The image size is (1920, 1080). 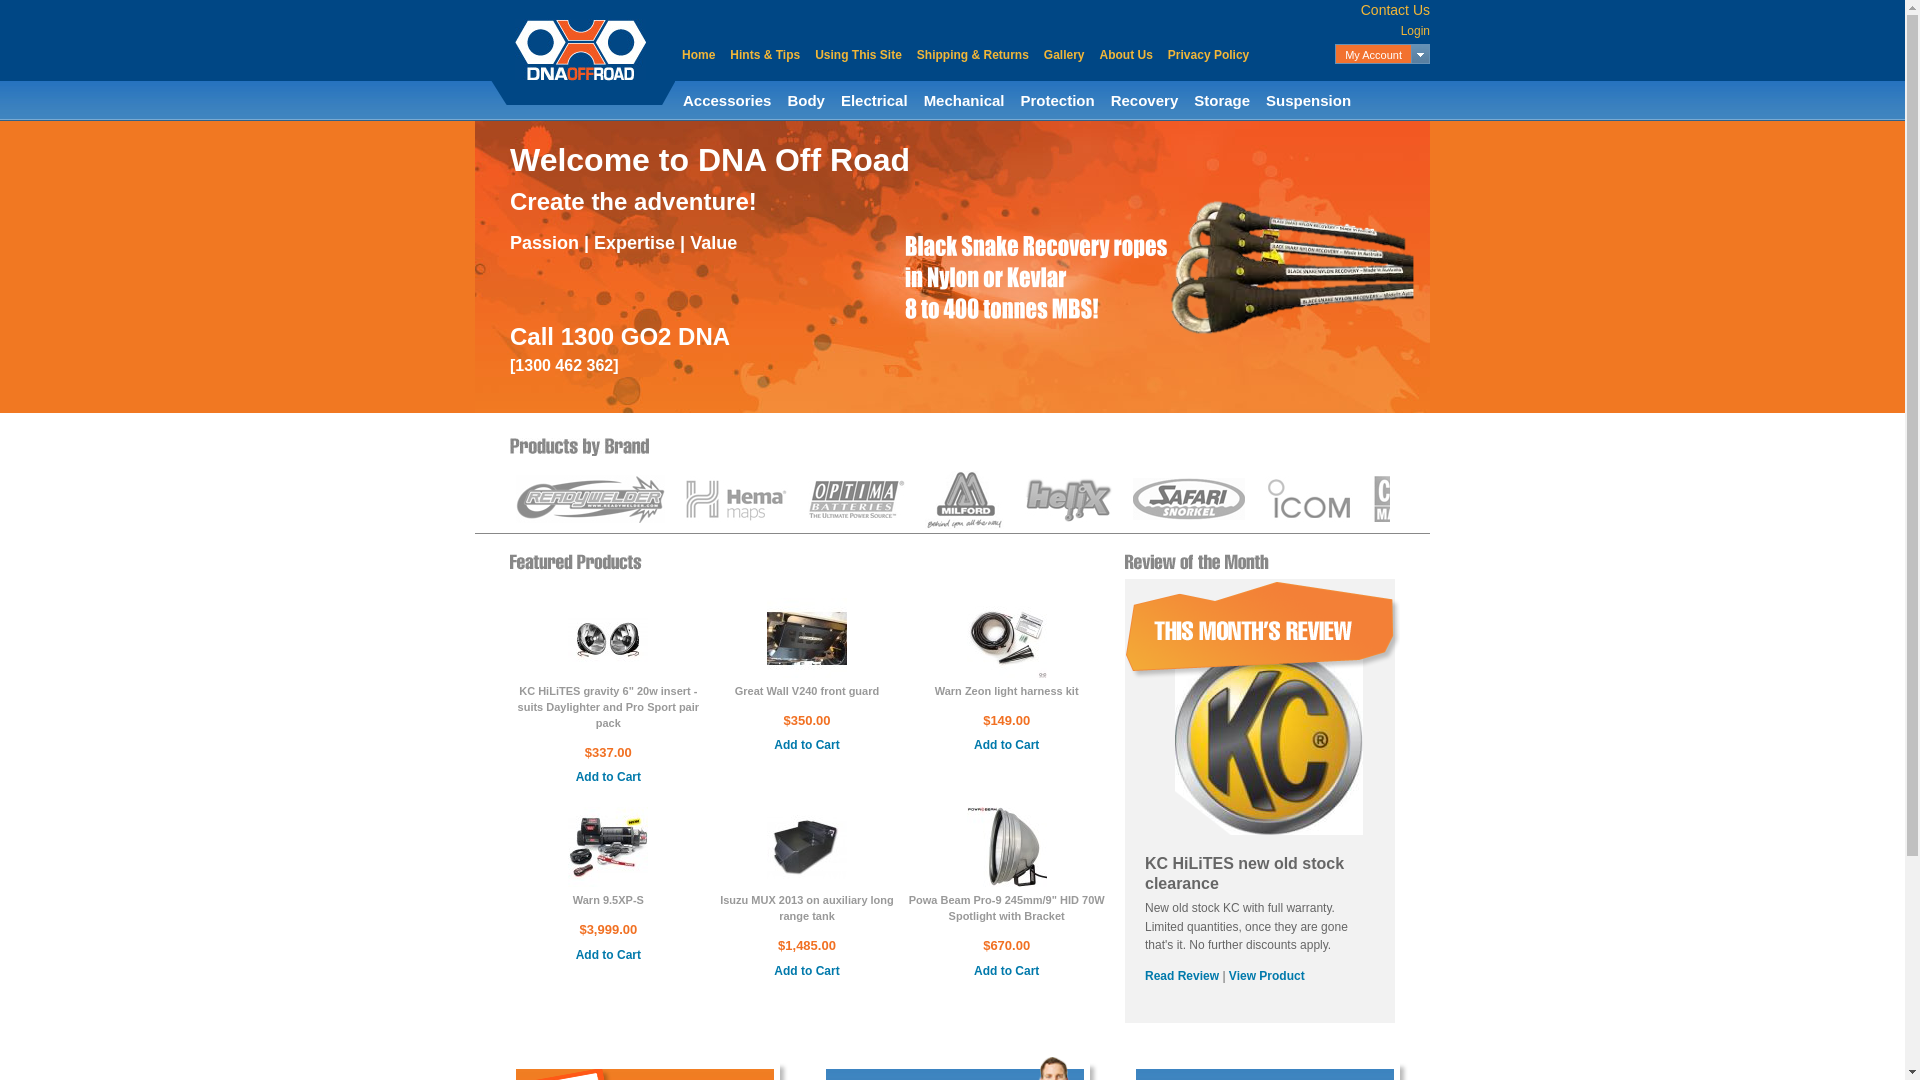 What do you see at coordinates (1006, 972) in the screenshot?
I see `Add to Cart` at bounding box center [1006, 972].